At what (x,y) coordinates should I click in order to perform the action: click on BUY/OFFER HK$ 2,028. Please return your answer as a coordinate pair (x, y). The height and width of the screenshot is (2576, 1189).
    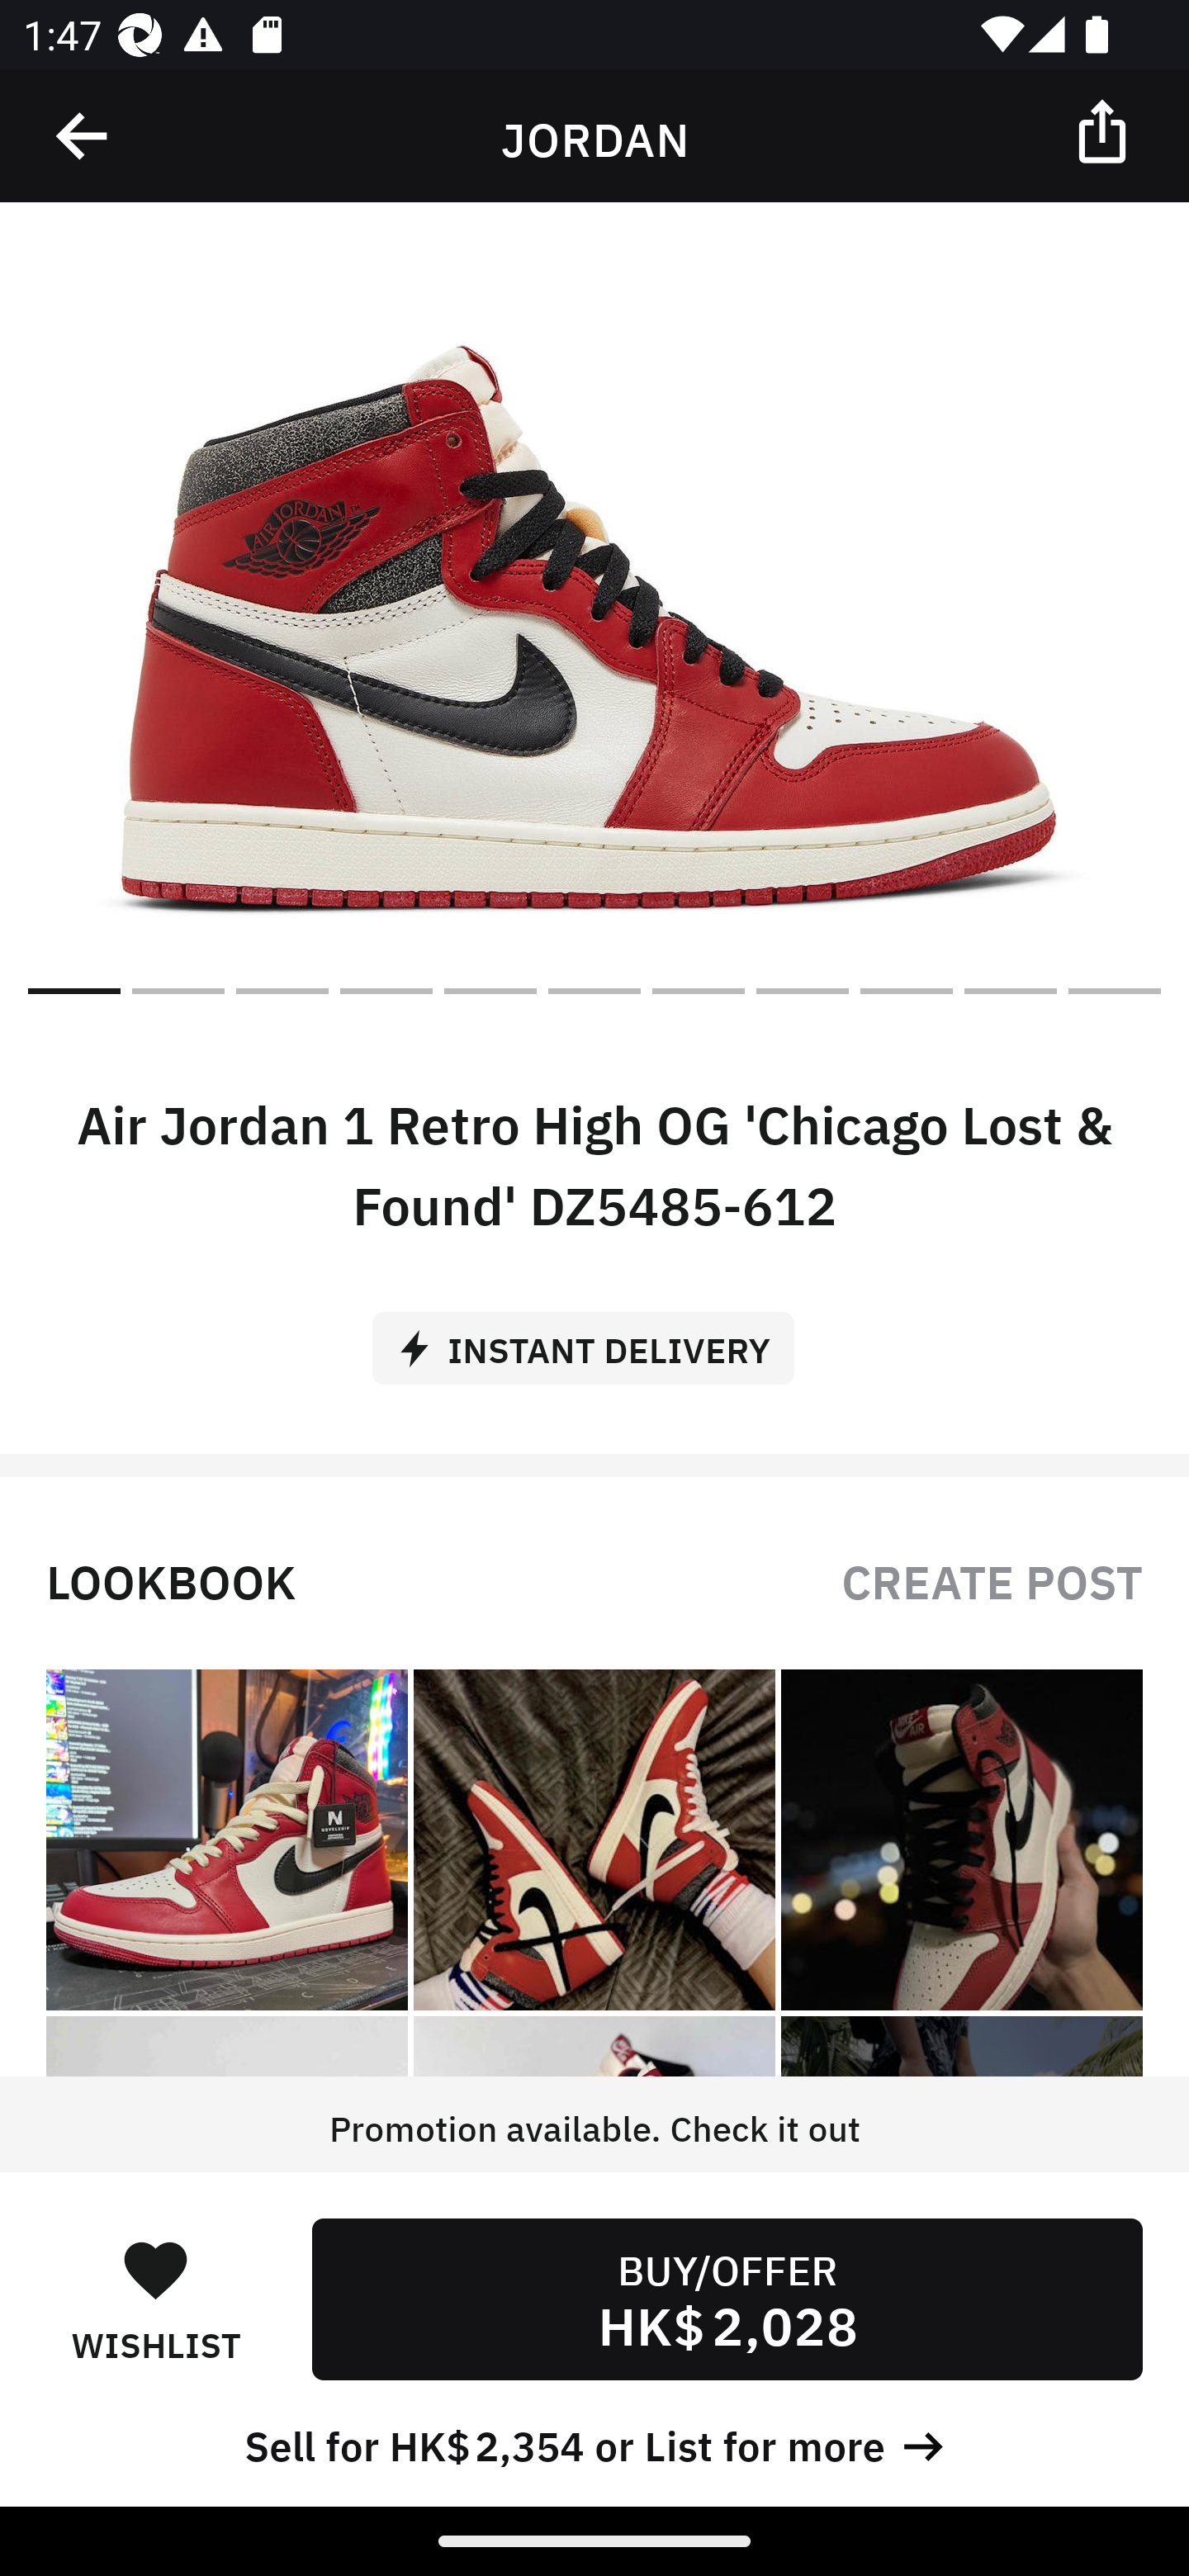
    Looking at the image, I should click on (727, 2299).